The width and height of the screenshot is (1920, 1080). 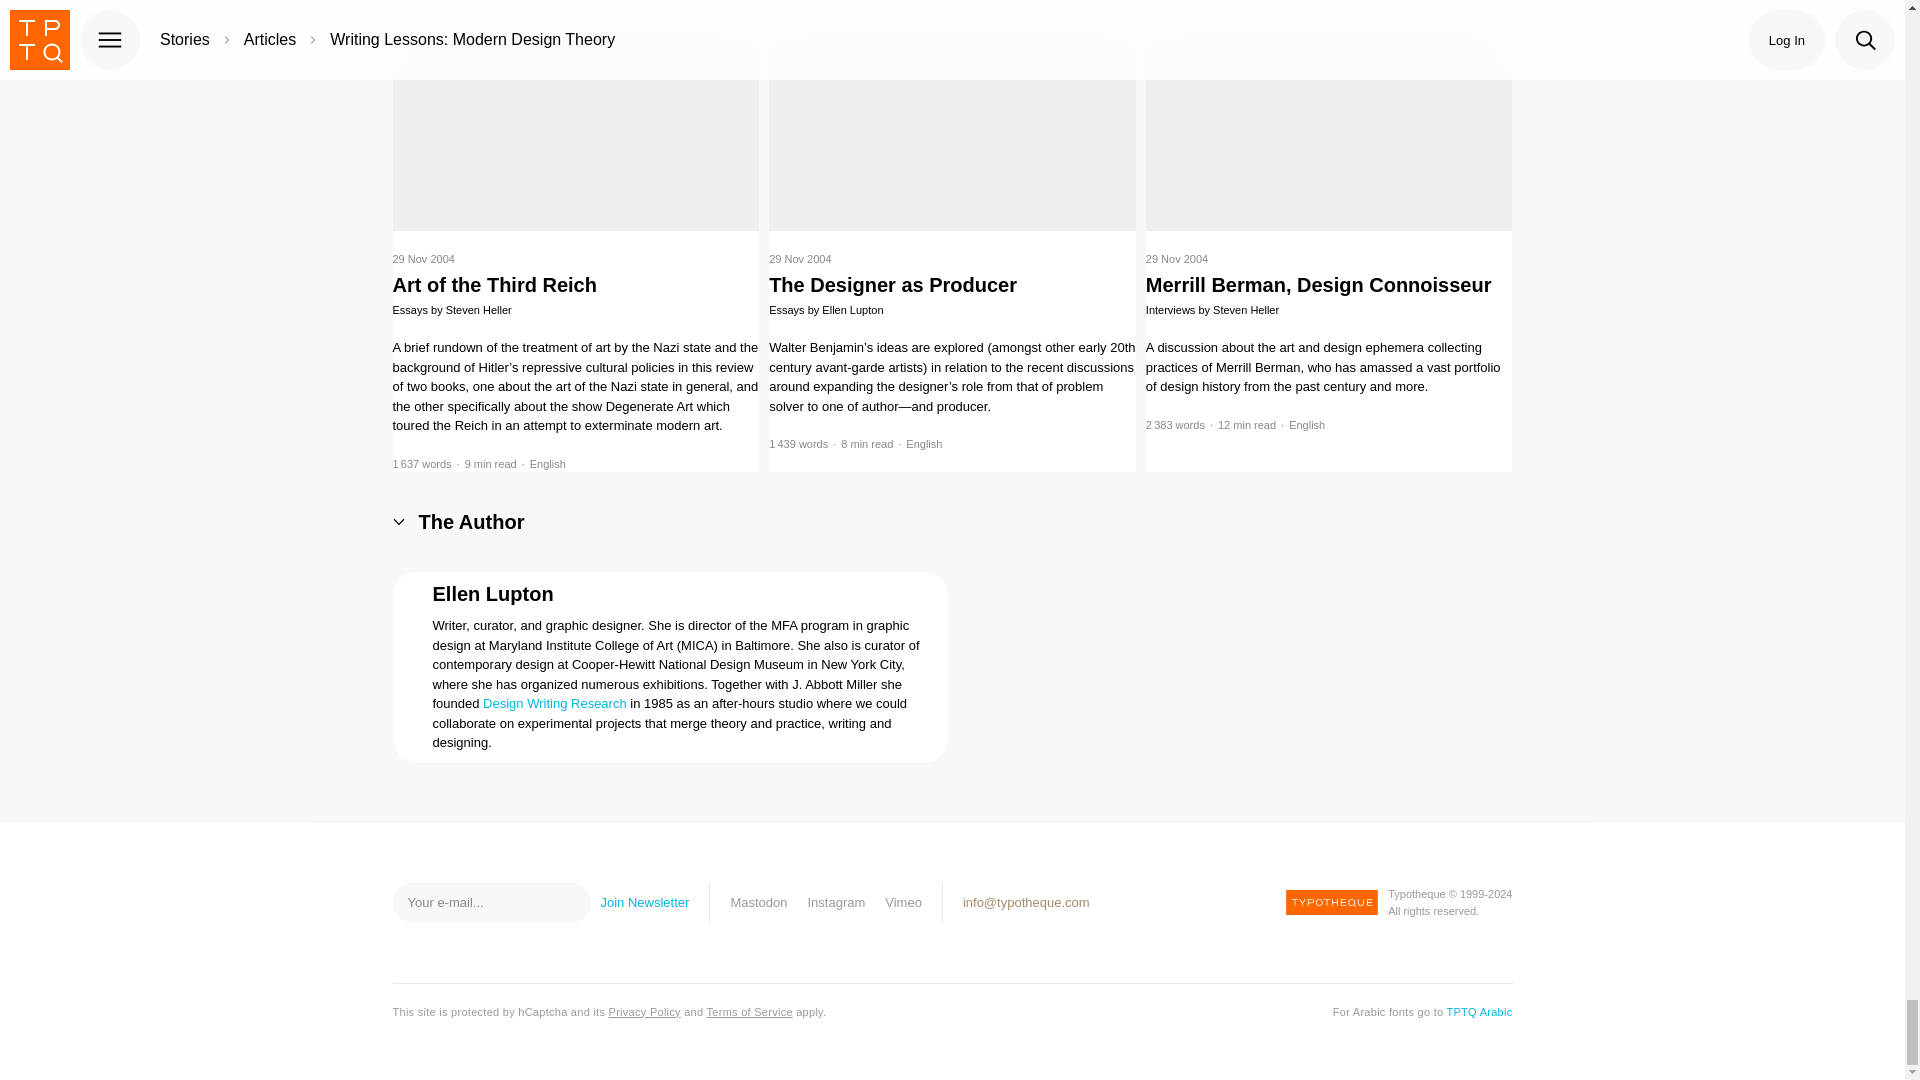 I want to click on Join Newsletter, so click(x=644, y=903).